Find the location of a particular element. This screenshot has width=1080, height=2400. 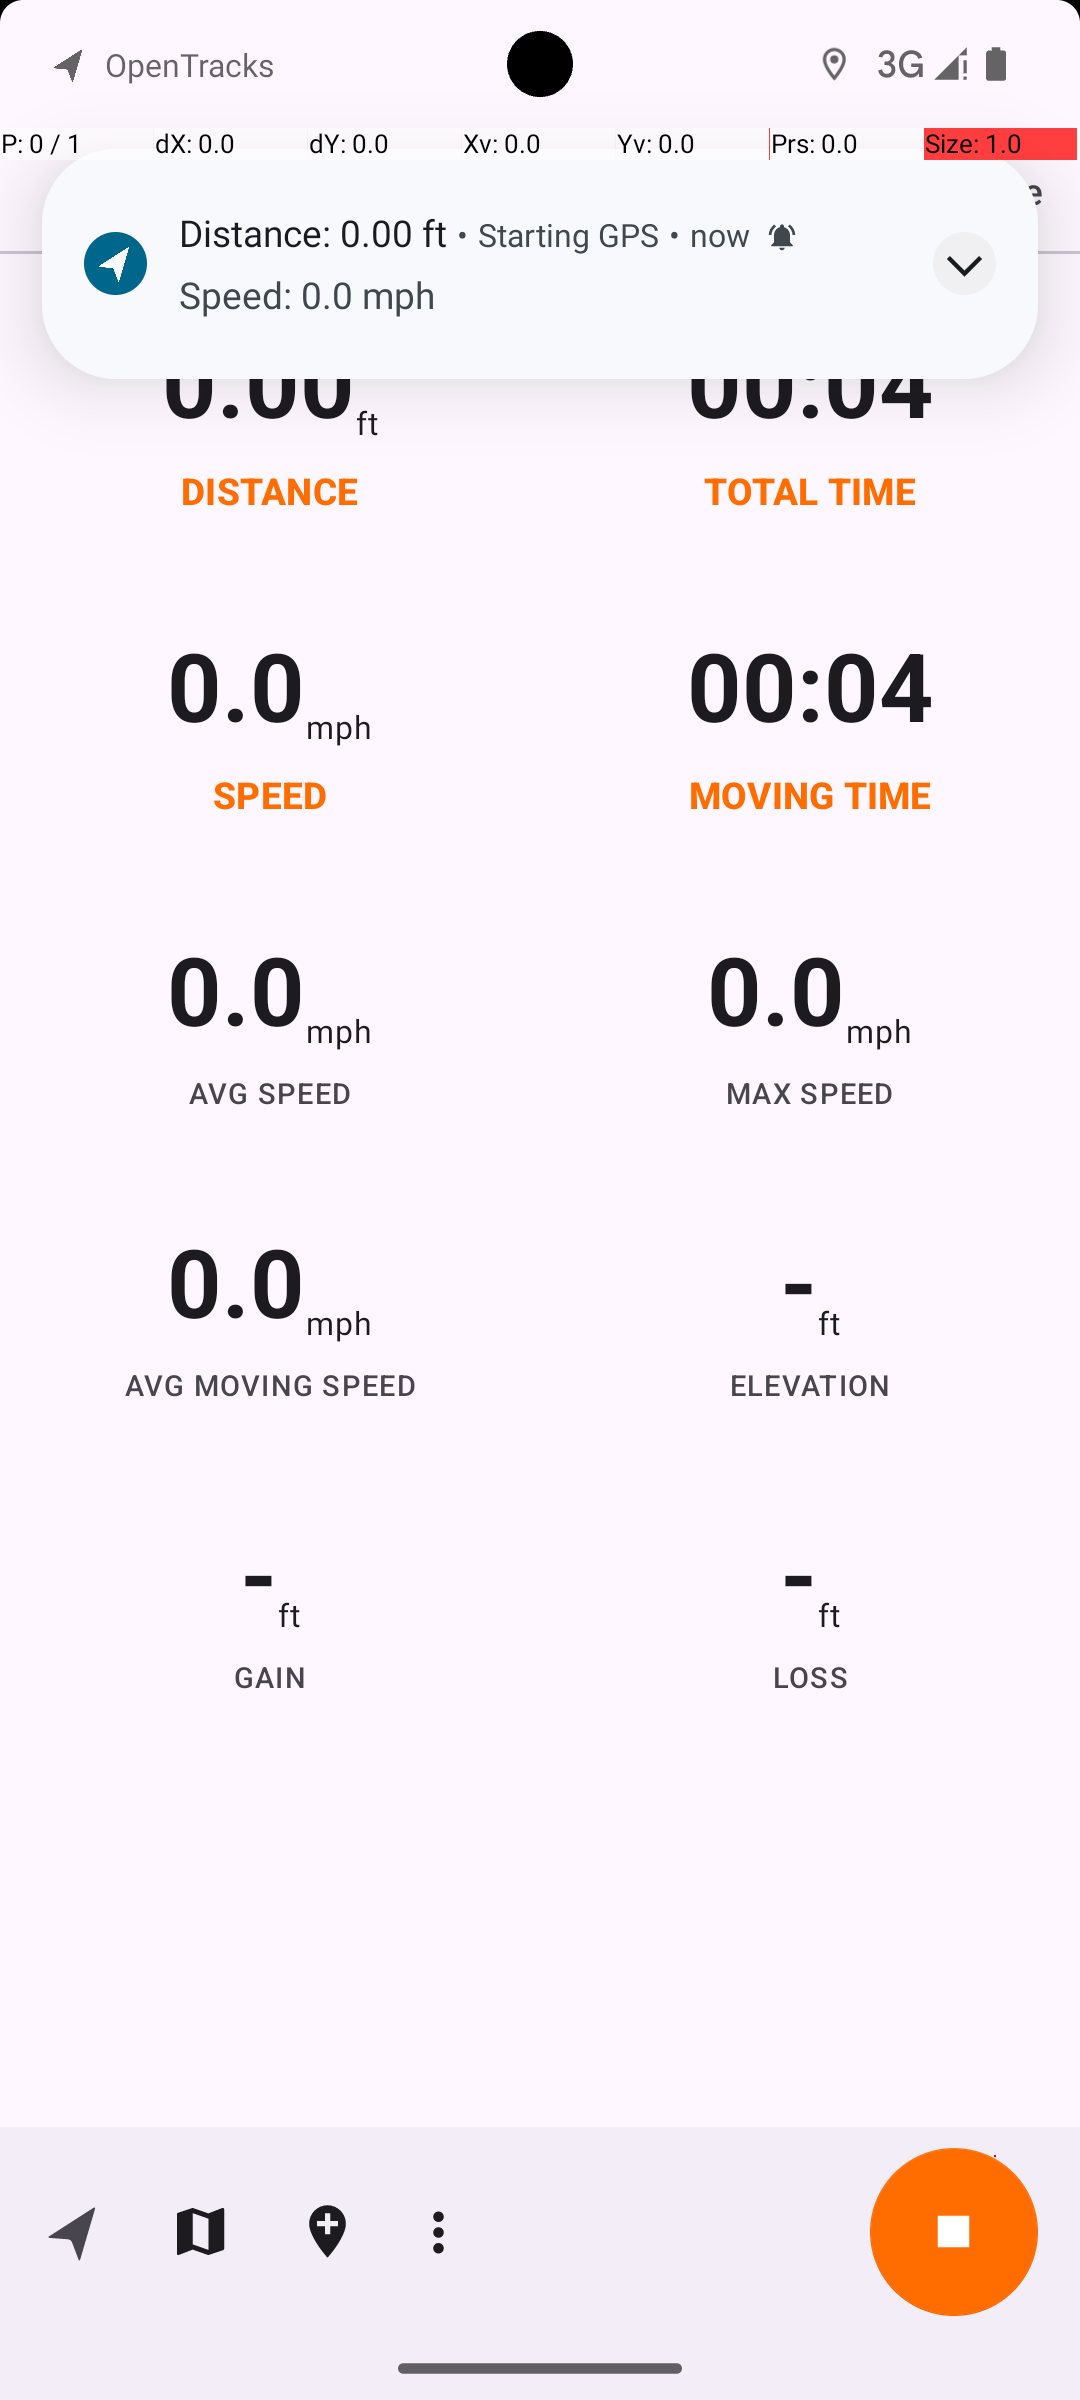

Alerted is located at coordinates (782, 237).